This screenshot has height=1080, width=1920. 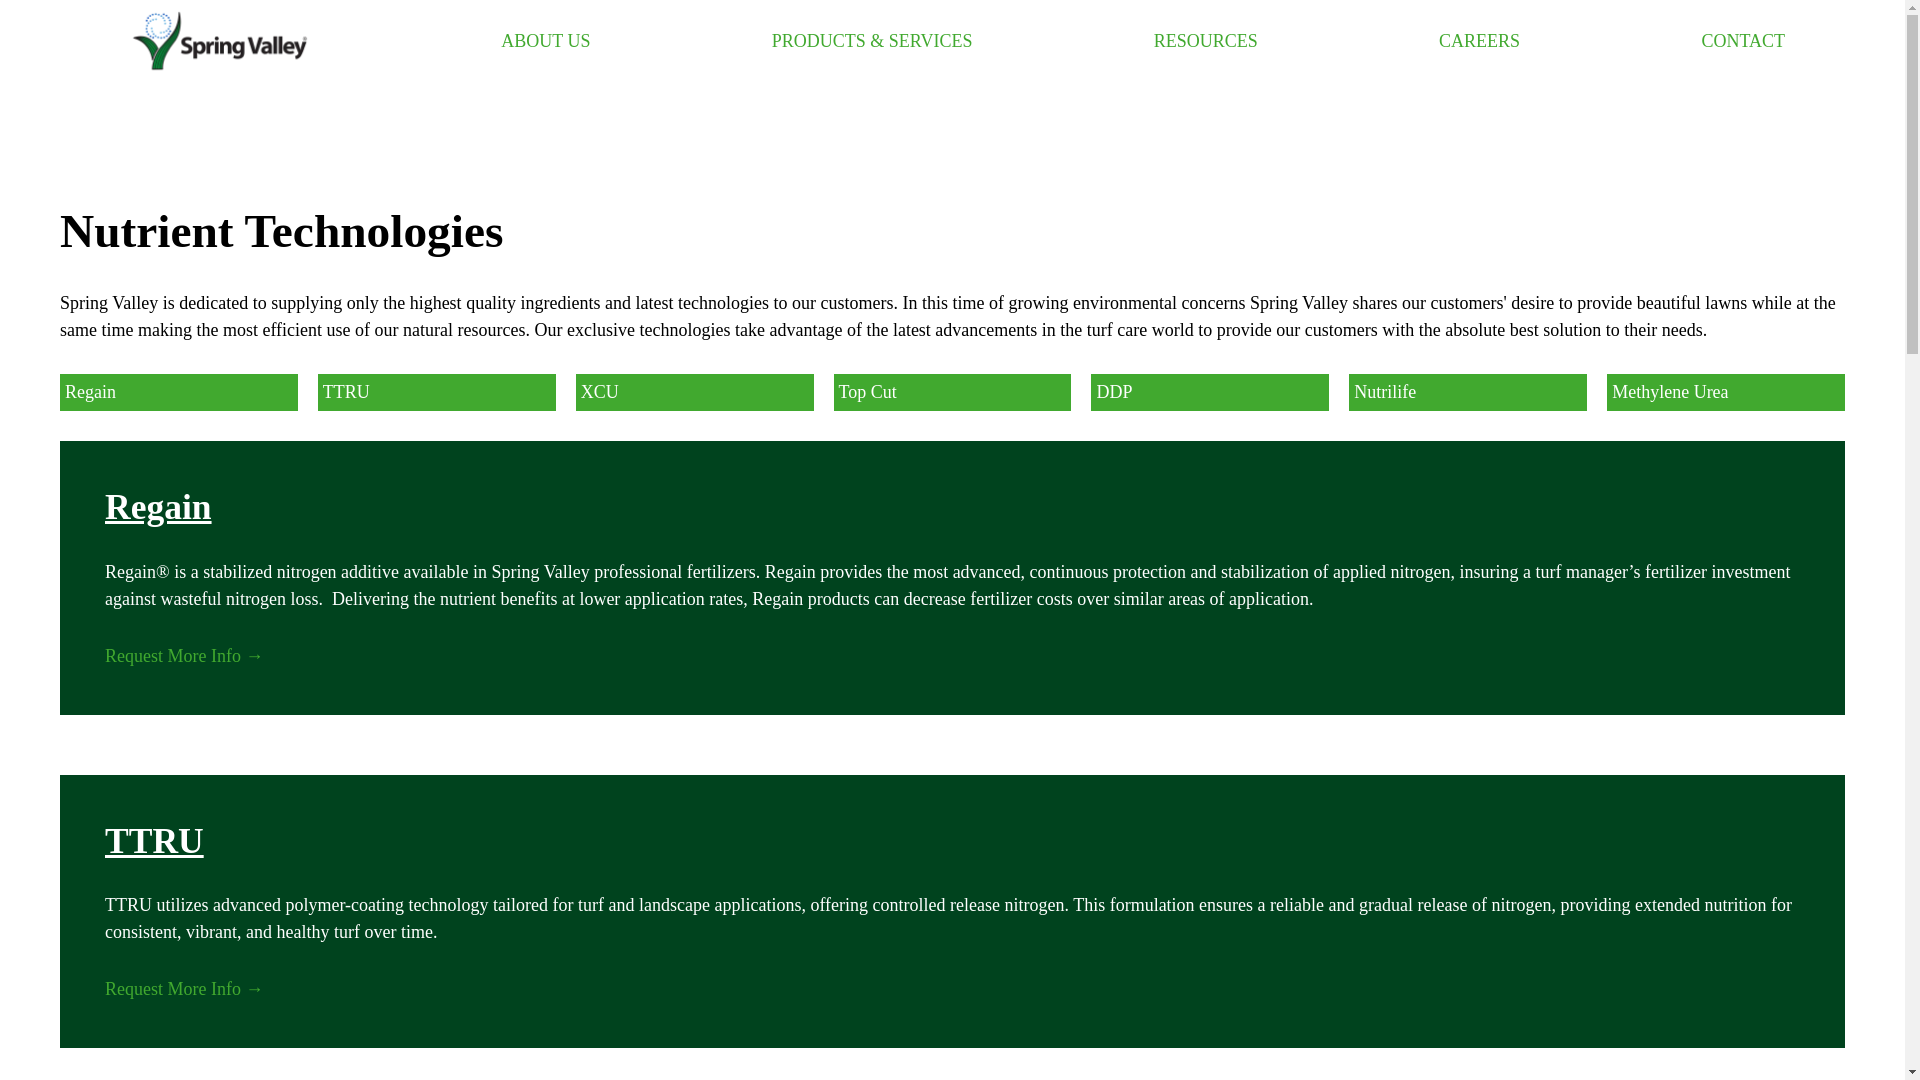 I want to click on ABOUT US, so click(x=545, y=42).